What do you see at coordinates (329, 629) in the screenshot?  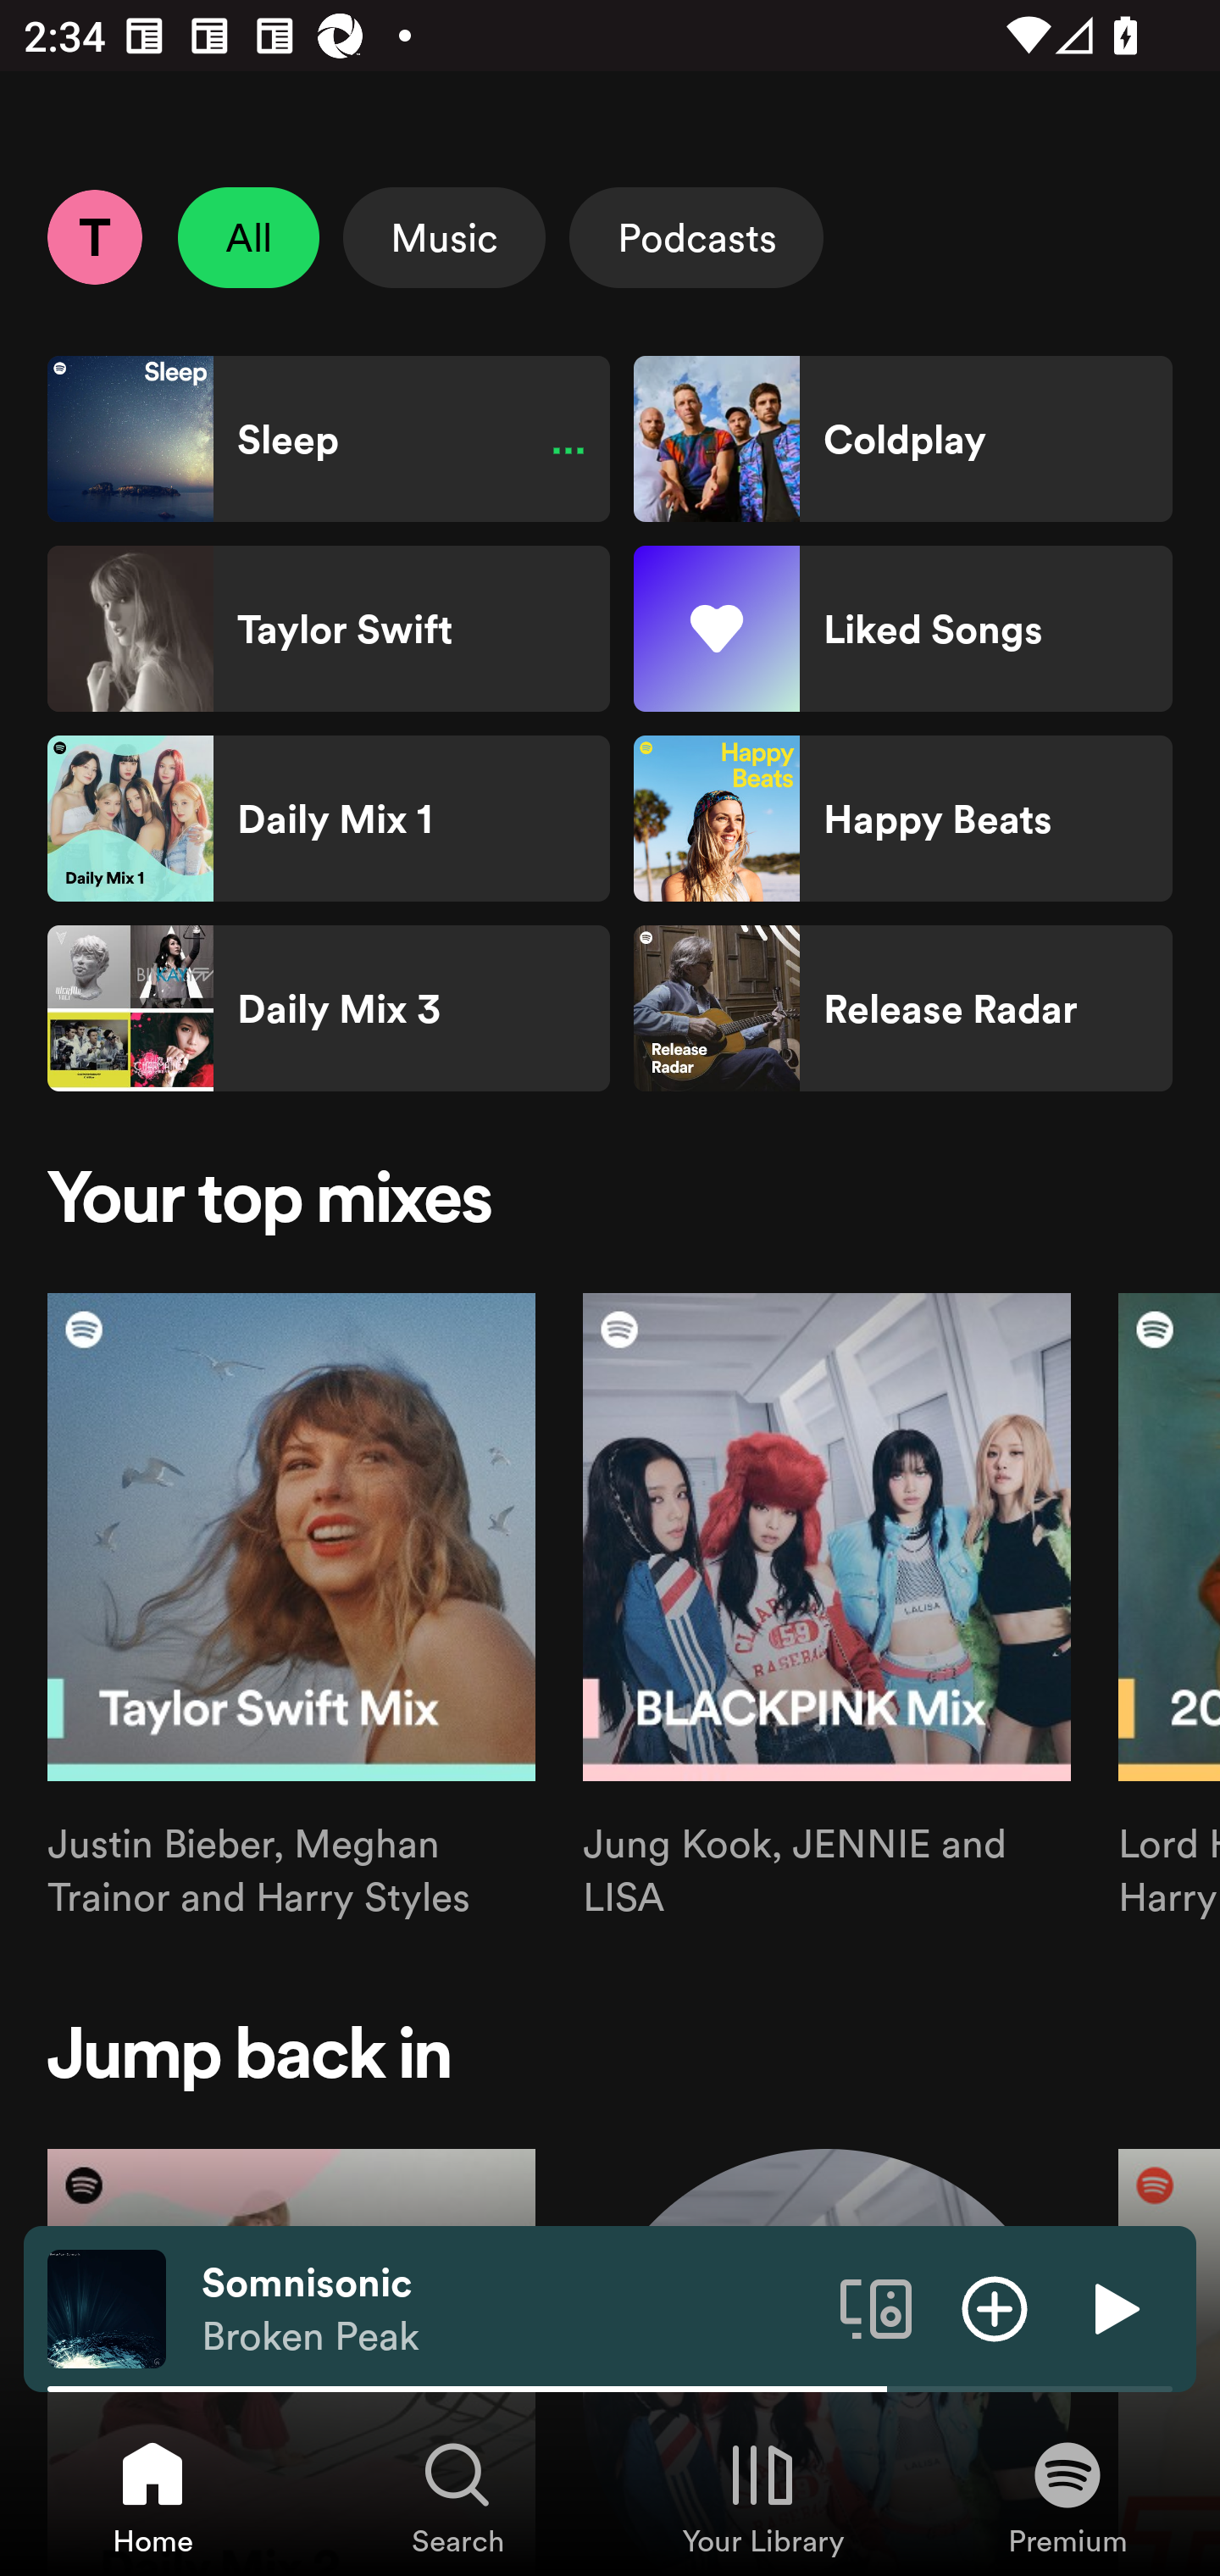 I see `Taylor Swift Shortcut Taylor Swift` at bounding box center [329, 629].